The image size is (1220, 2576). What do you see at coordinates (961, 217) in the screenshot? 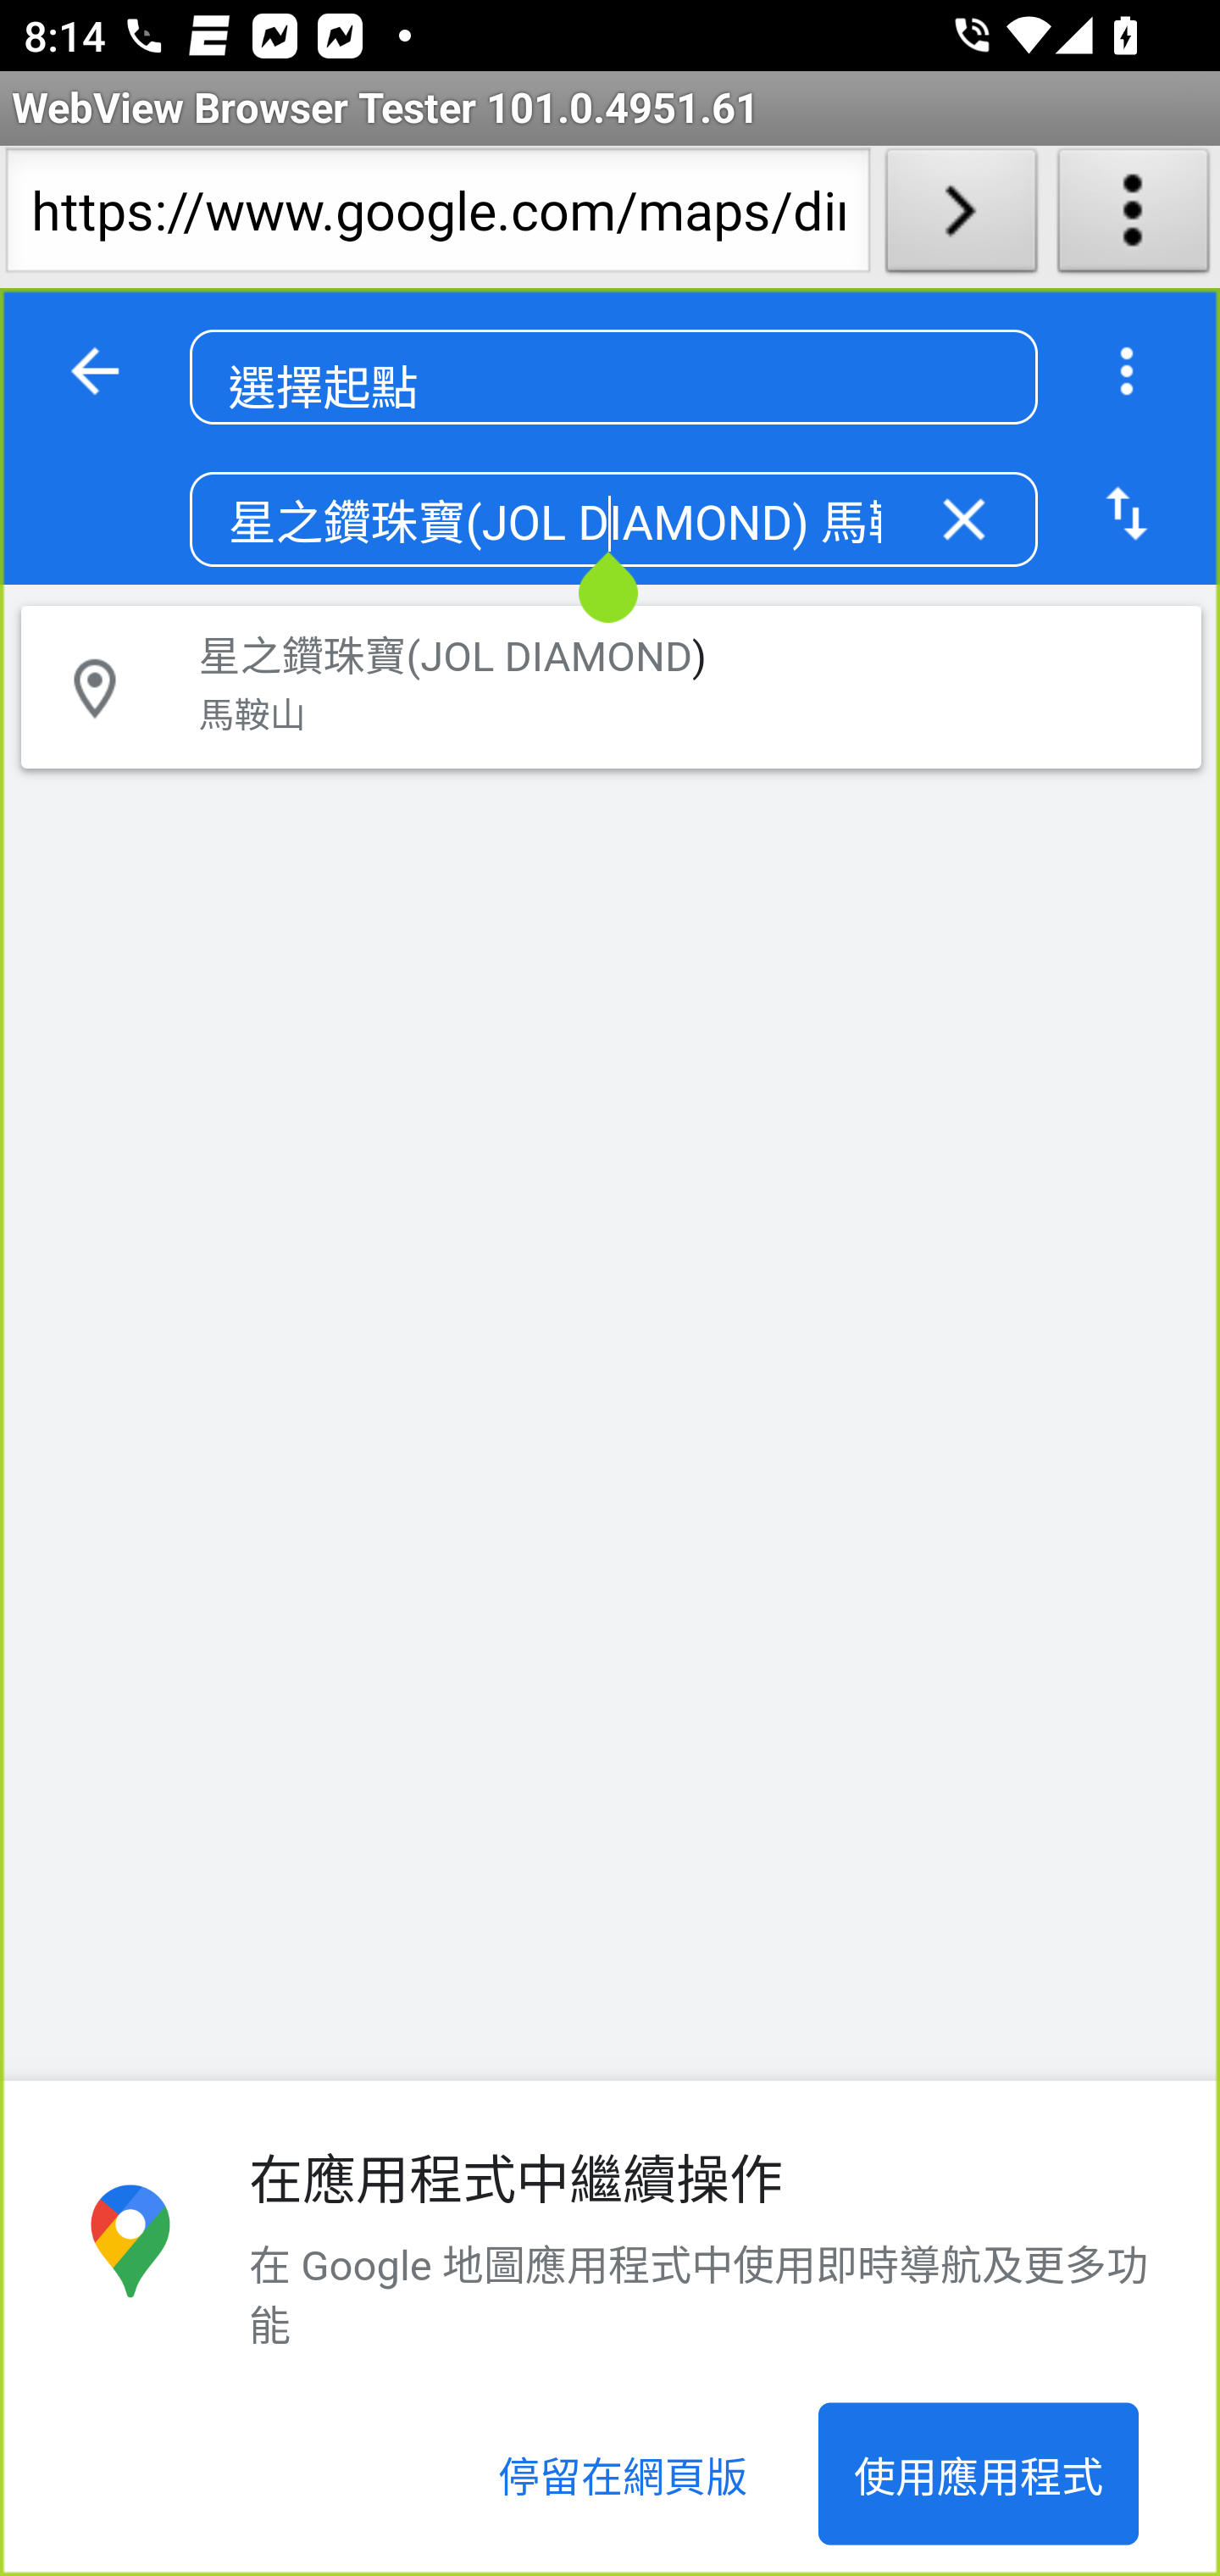
I see `Load URL` at bounding box center [961, 217].